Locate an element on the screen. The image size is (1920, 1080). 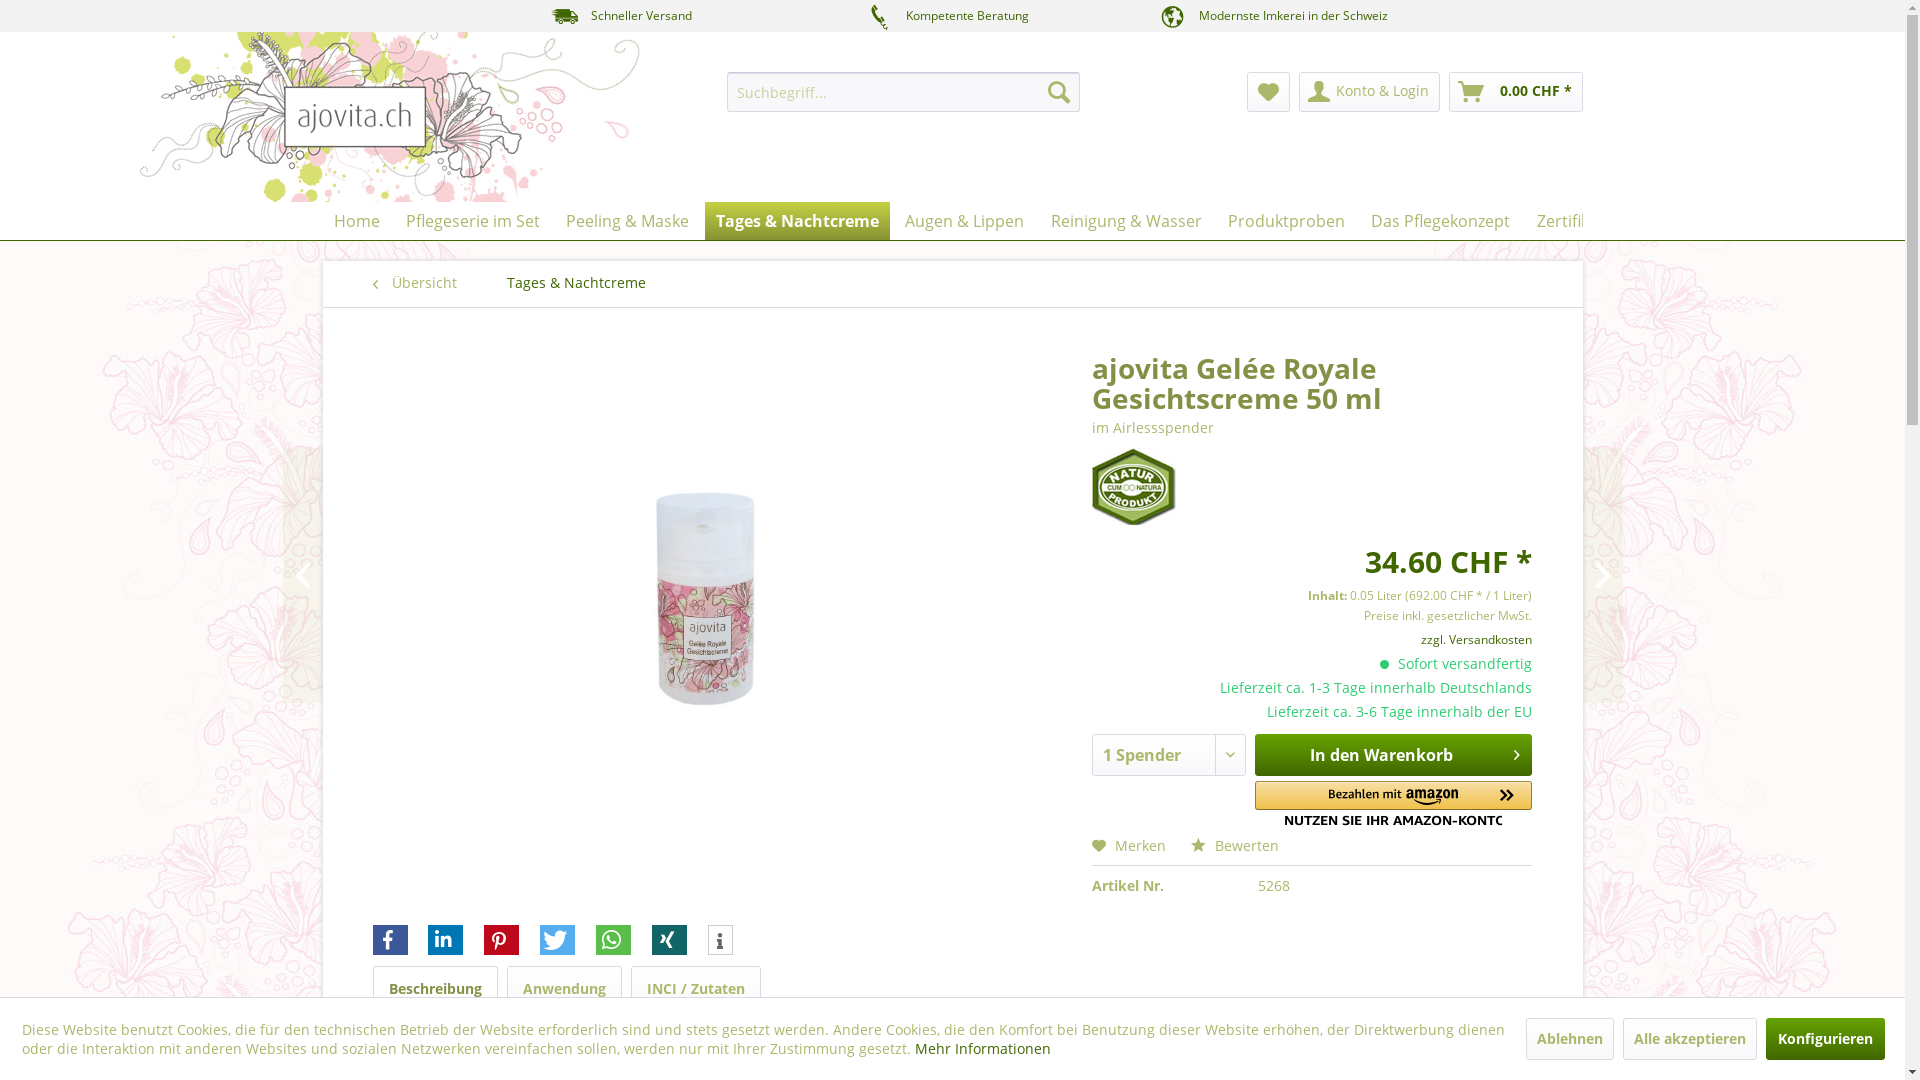
Merkzettel is located at coordinates (1268, 92).